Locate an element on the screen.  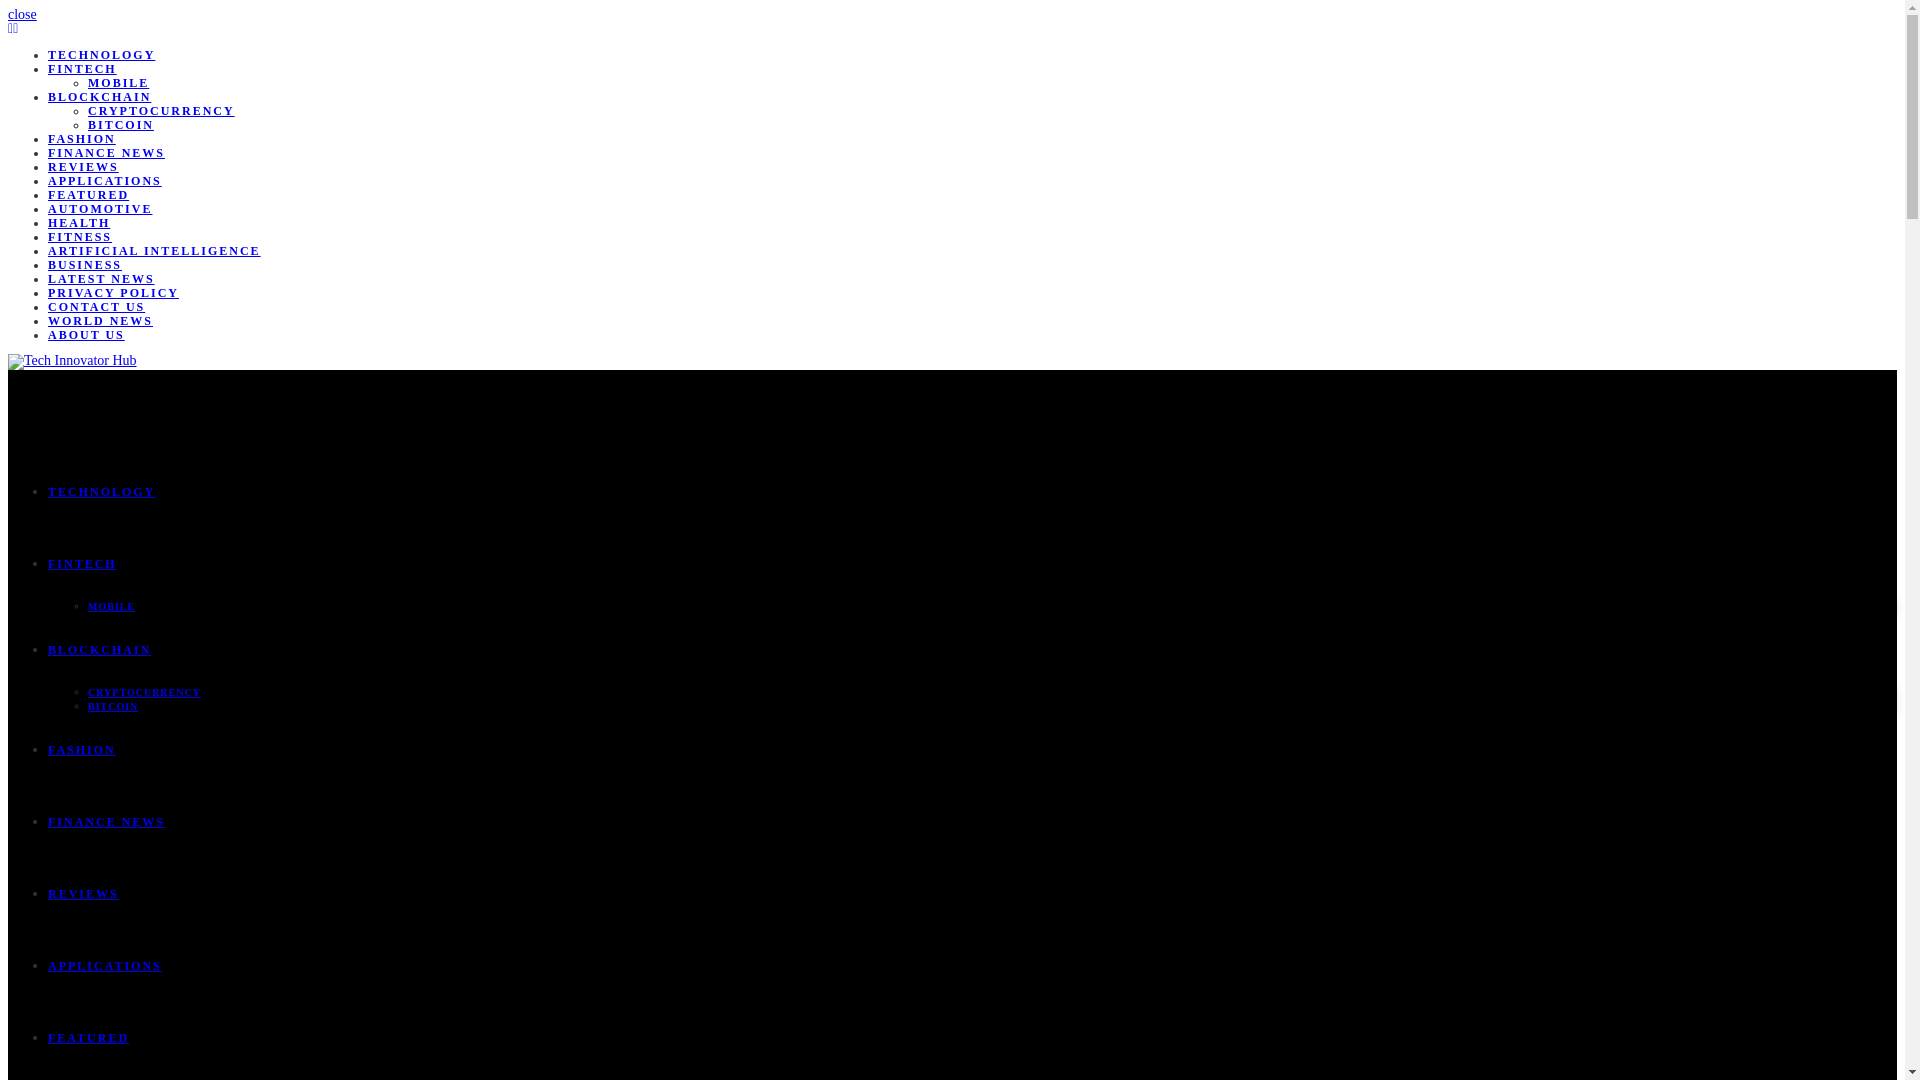
CONTACT US is located at coordinates (96, 307).